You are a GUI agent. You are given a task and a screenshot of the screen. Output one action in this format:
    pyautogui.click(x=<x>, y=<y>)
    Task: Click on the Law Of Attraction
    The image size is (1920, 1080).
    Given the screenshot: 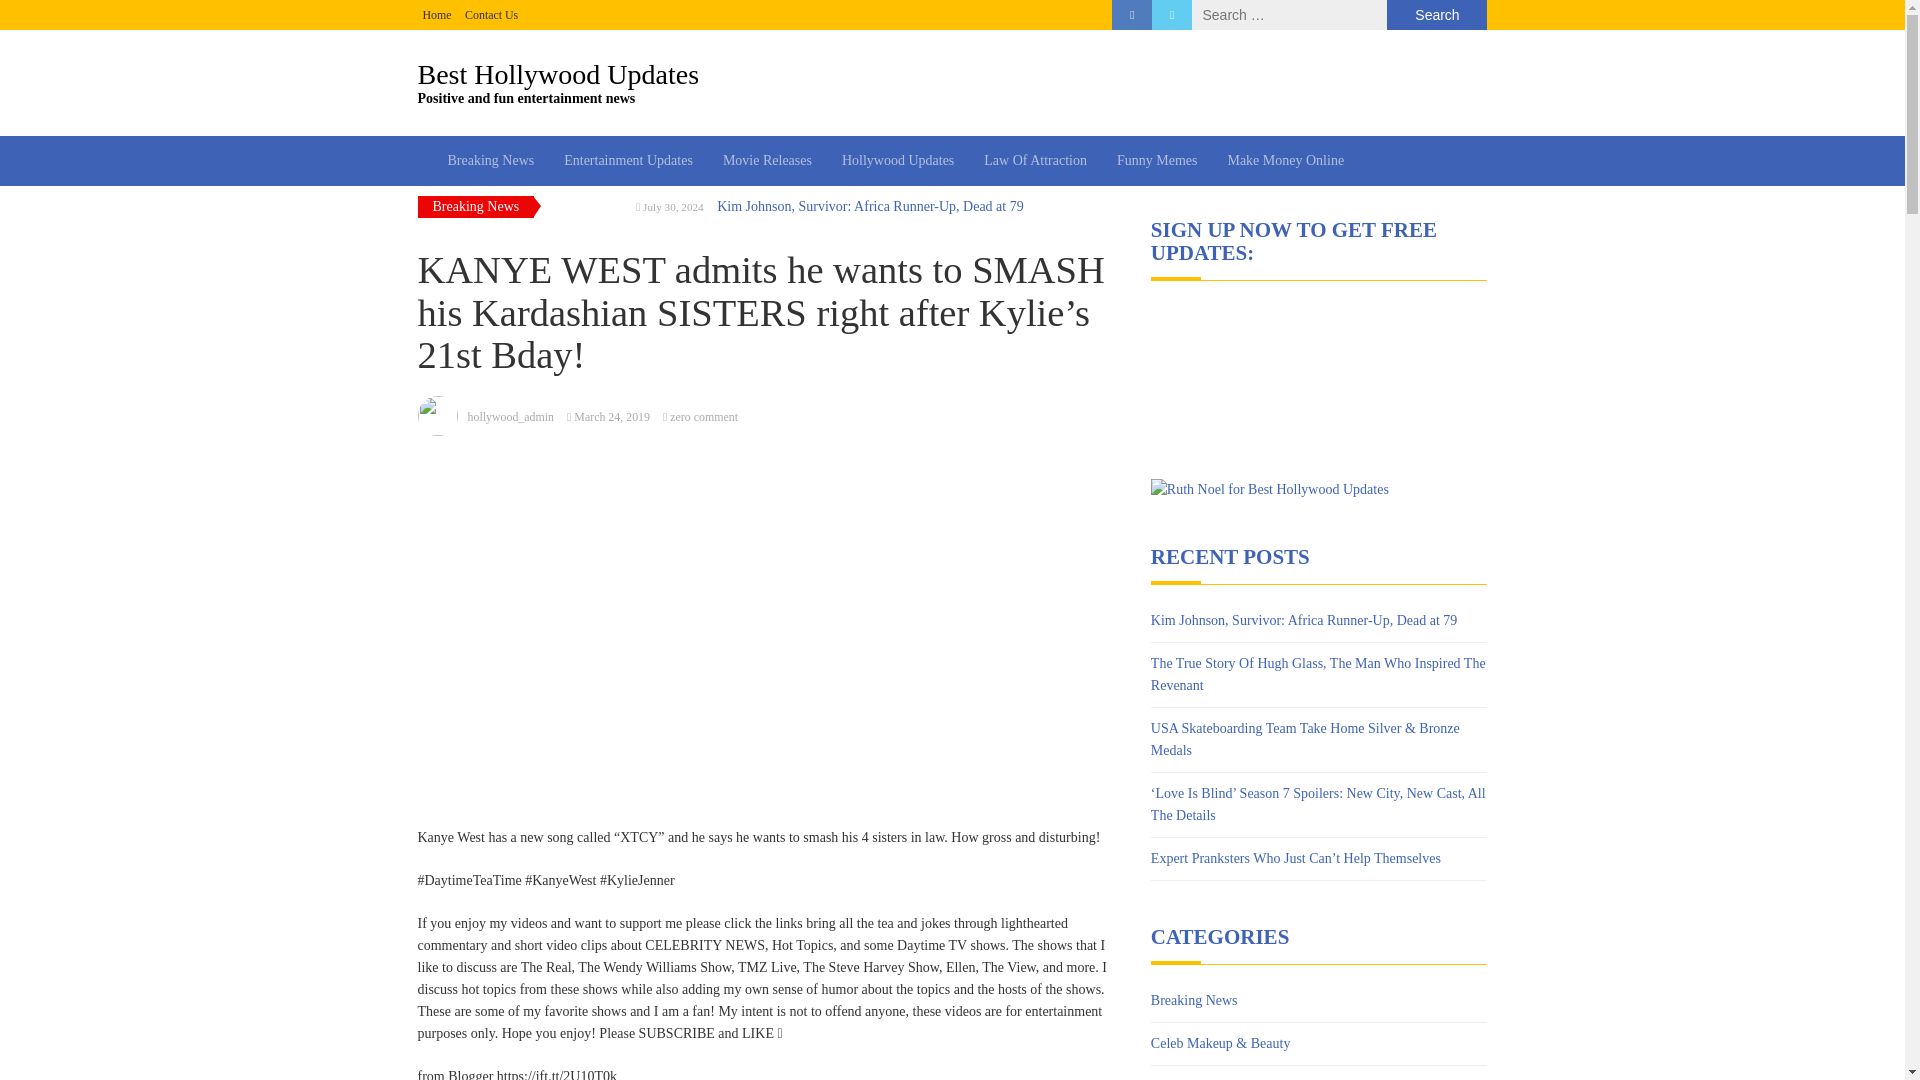 What is the action you would take?
    pyautogui.click(x=1036, y=160)
    